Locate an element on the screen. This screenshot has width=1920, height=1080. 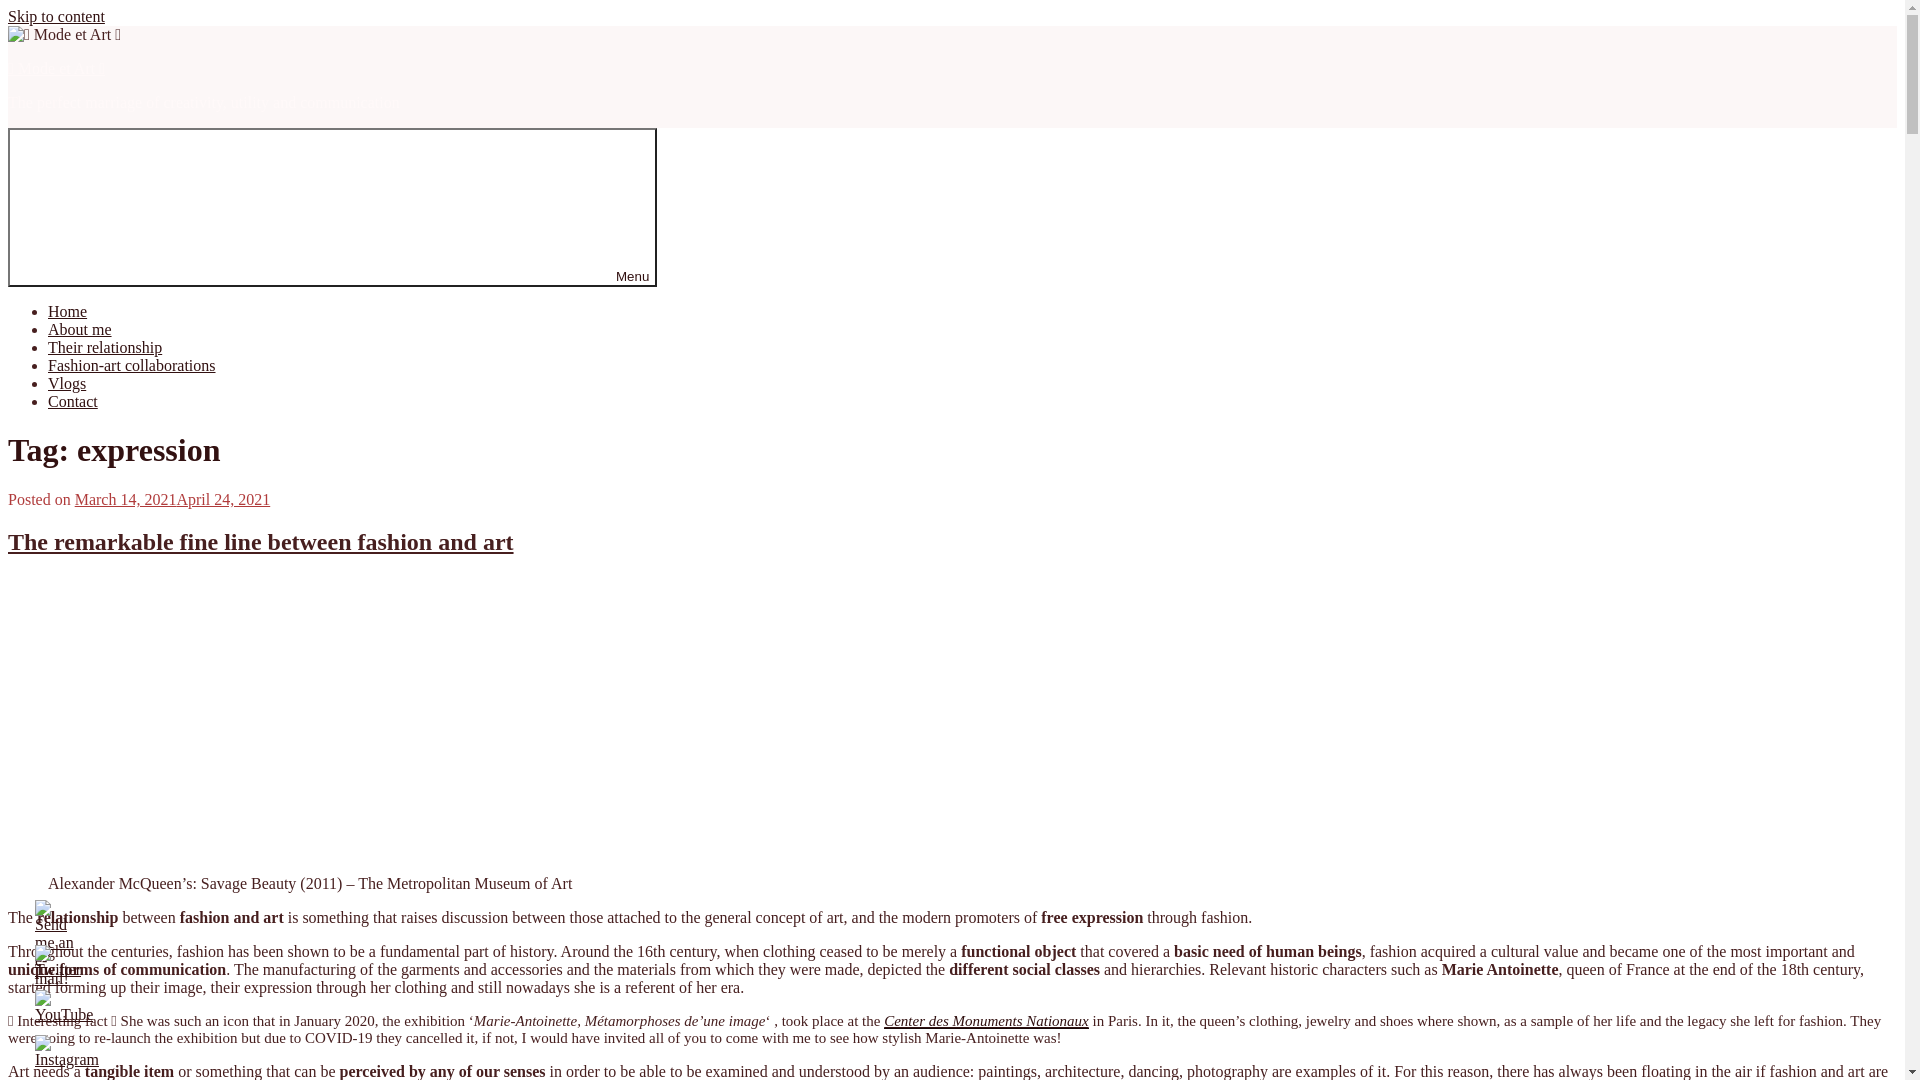
Skip to content is located at coordinates (56, 16).